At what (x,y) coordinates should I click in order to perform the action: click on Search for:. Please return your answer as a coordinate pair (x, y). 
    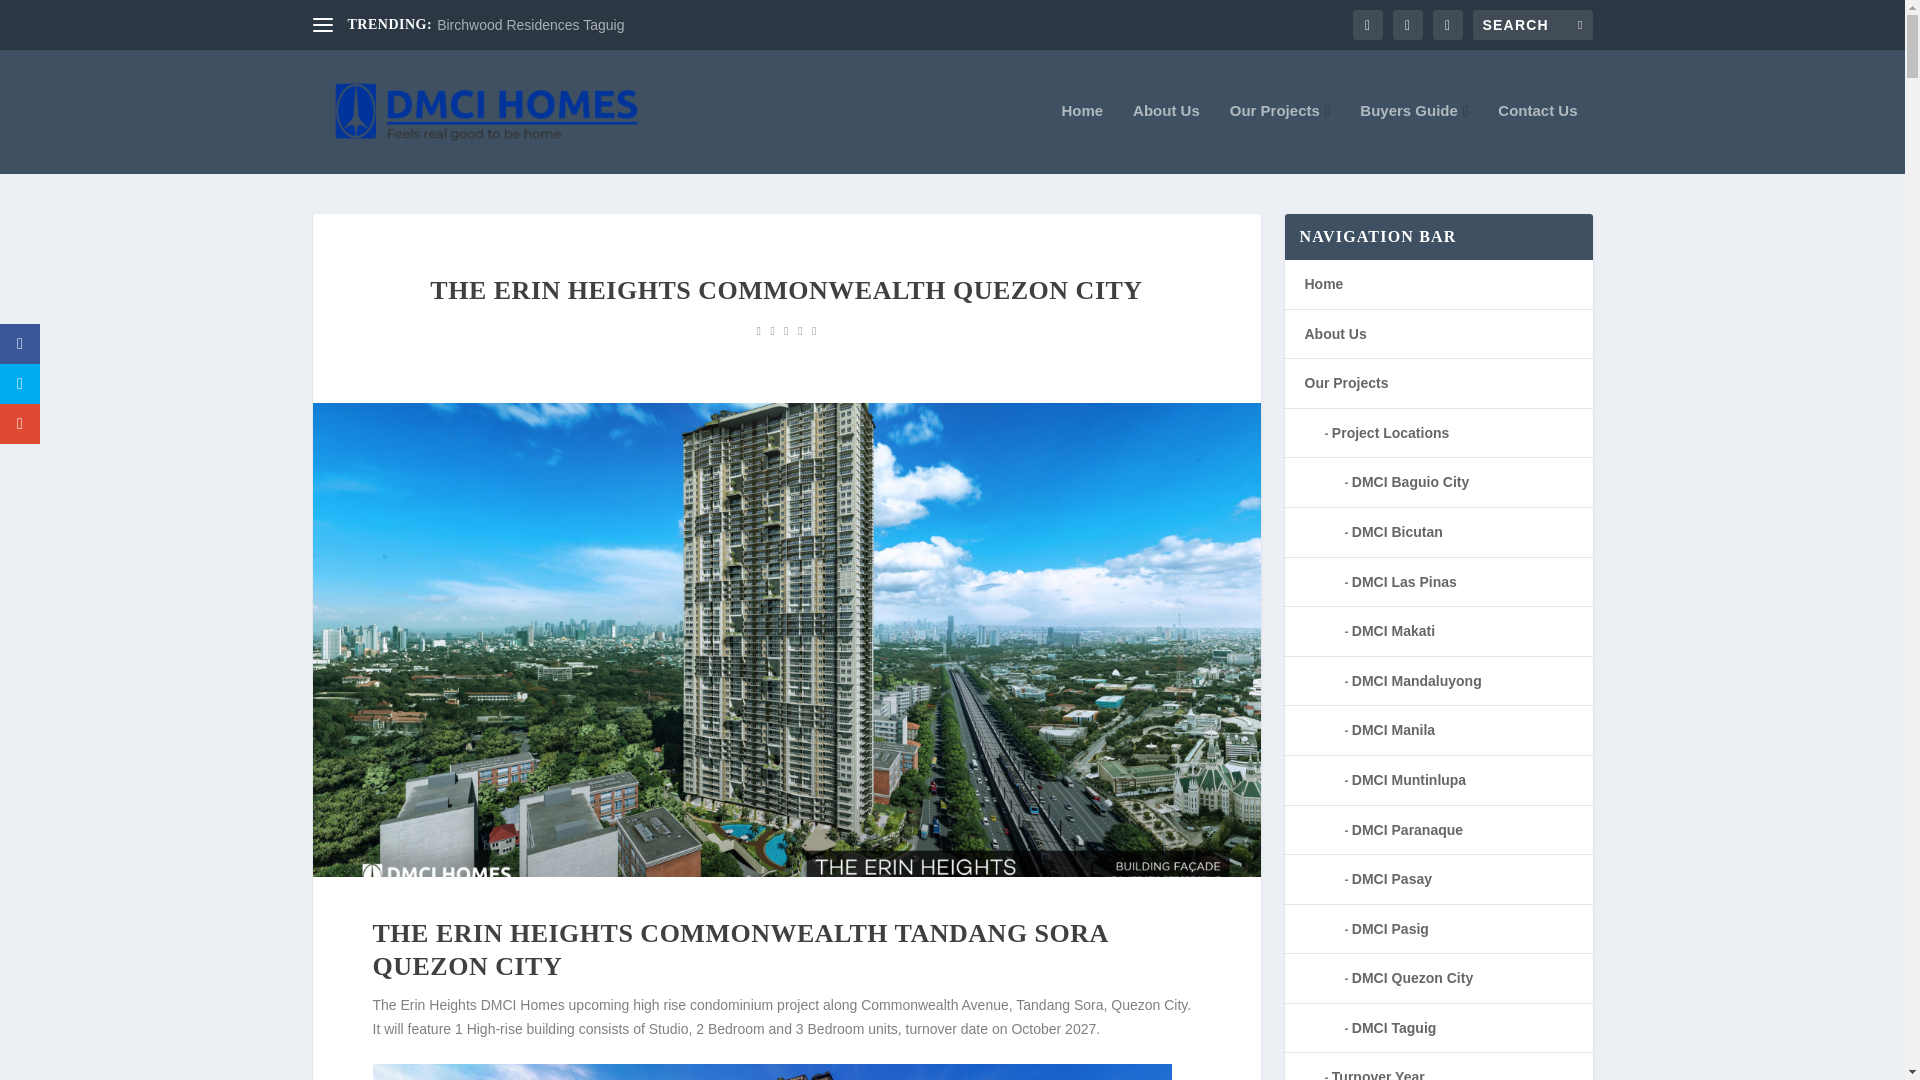
    Looking at the image, I should click on (1532, 24).